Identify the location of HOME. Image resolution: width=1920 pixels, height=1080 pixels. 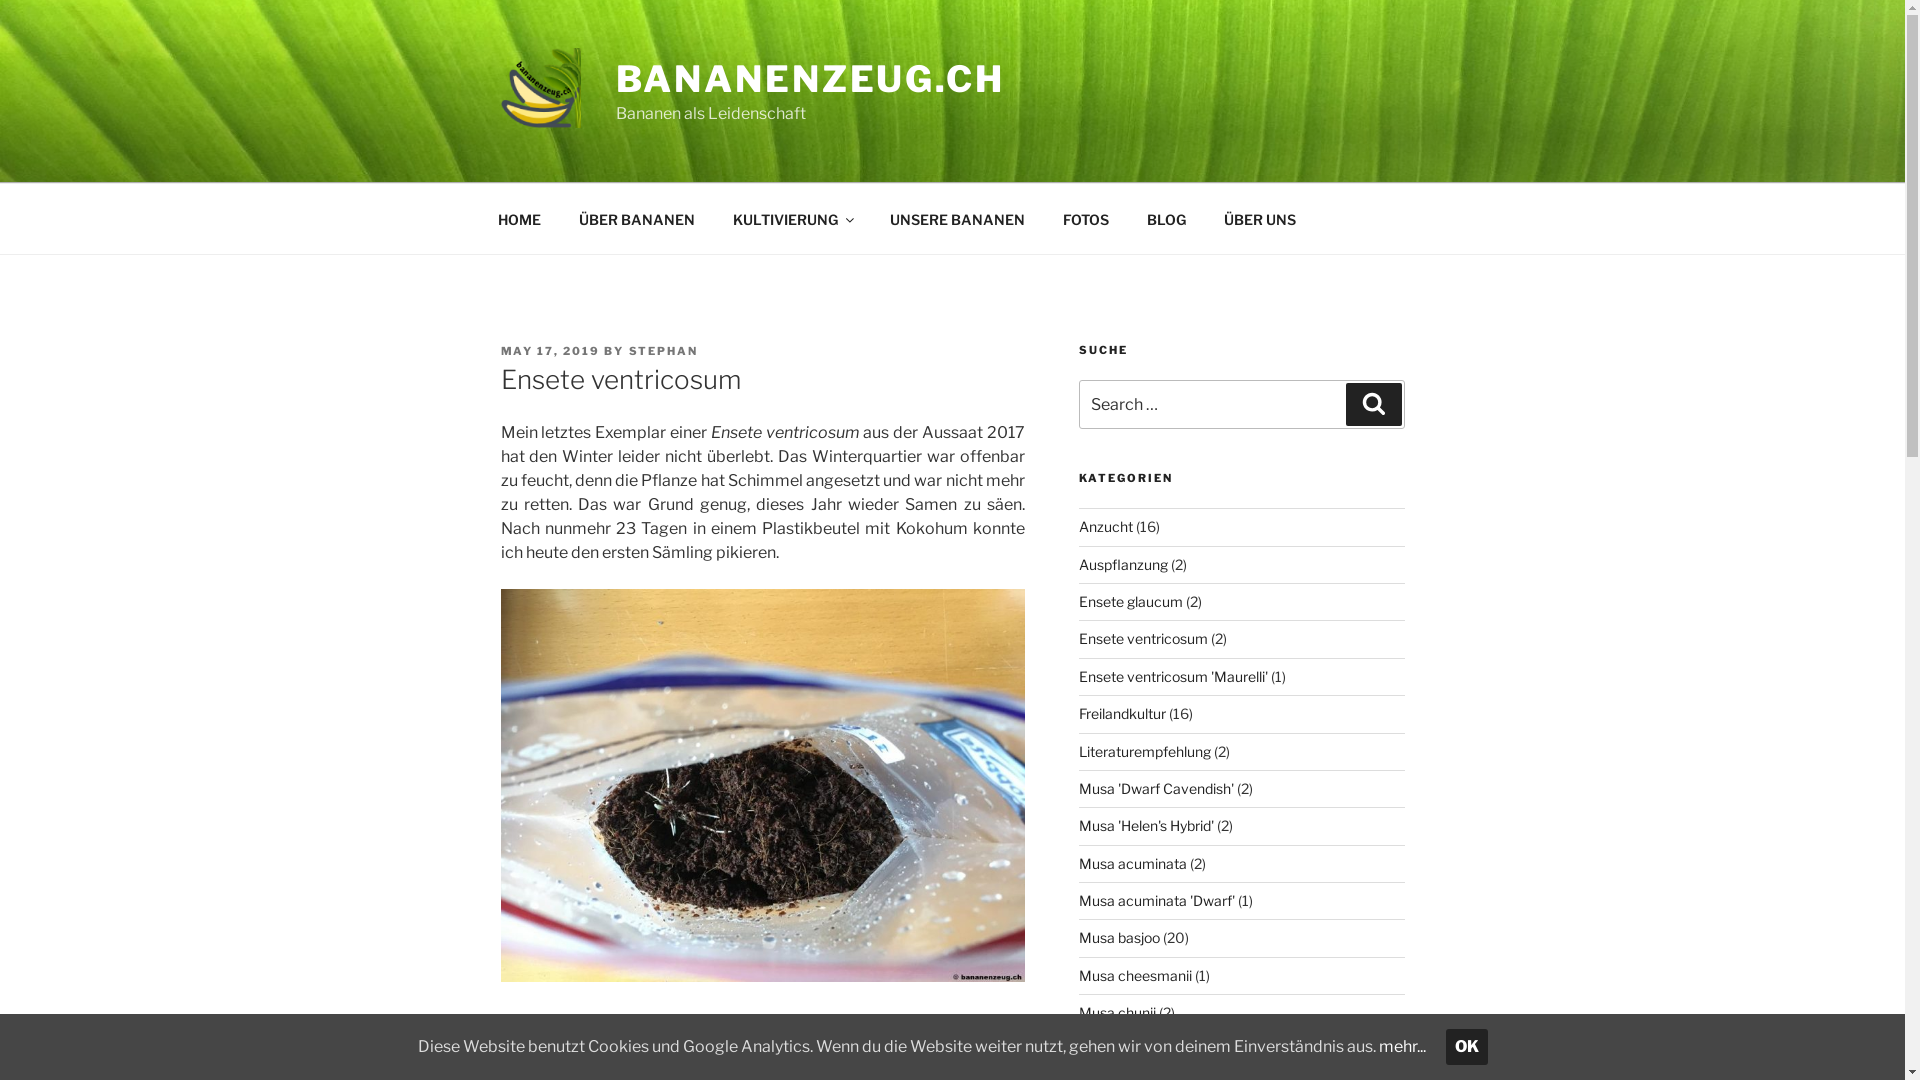
(519, 218).